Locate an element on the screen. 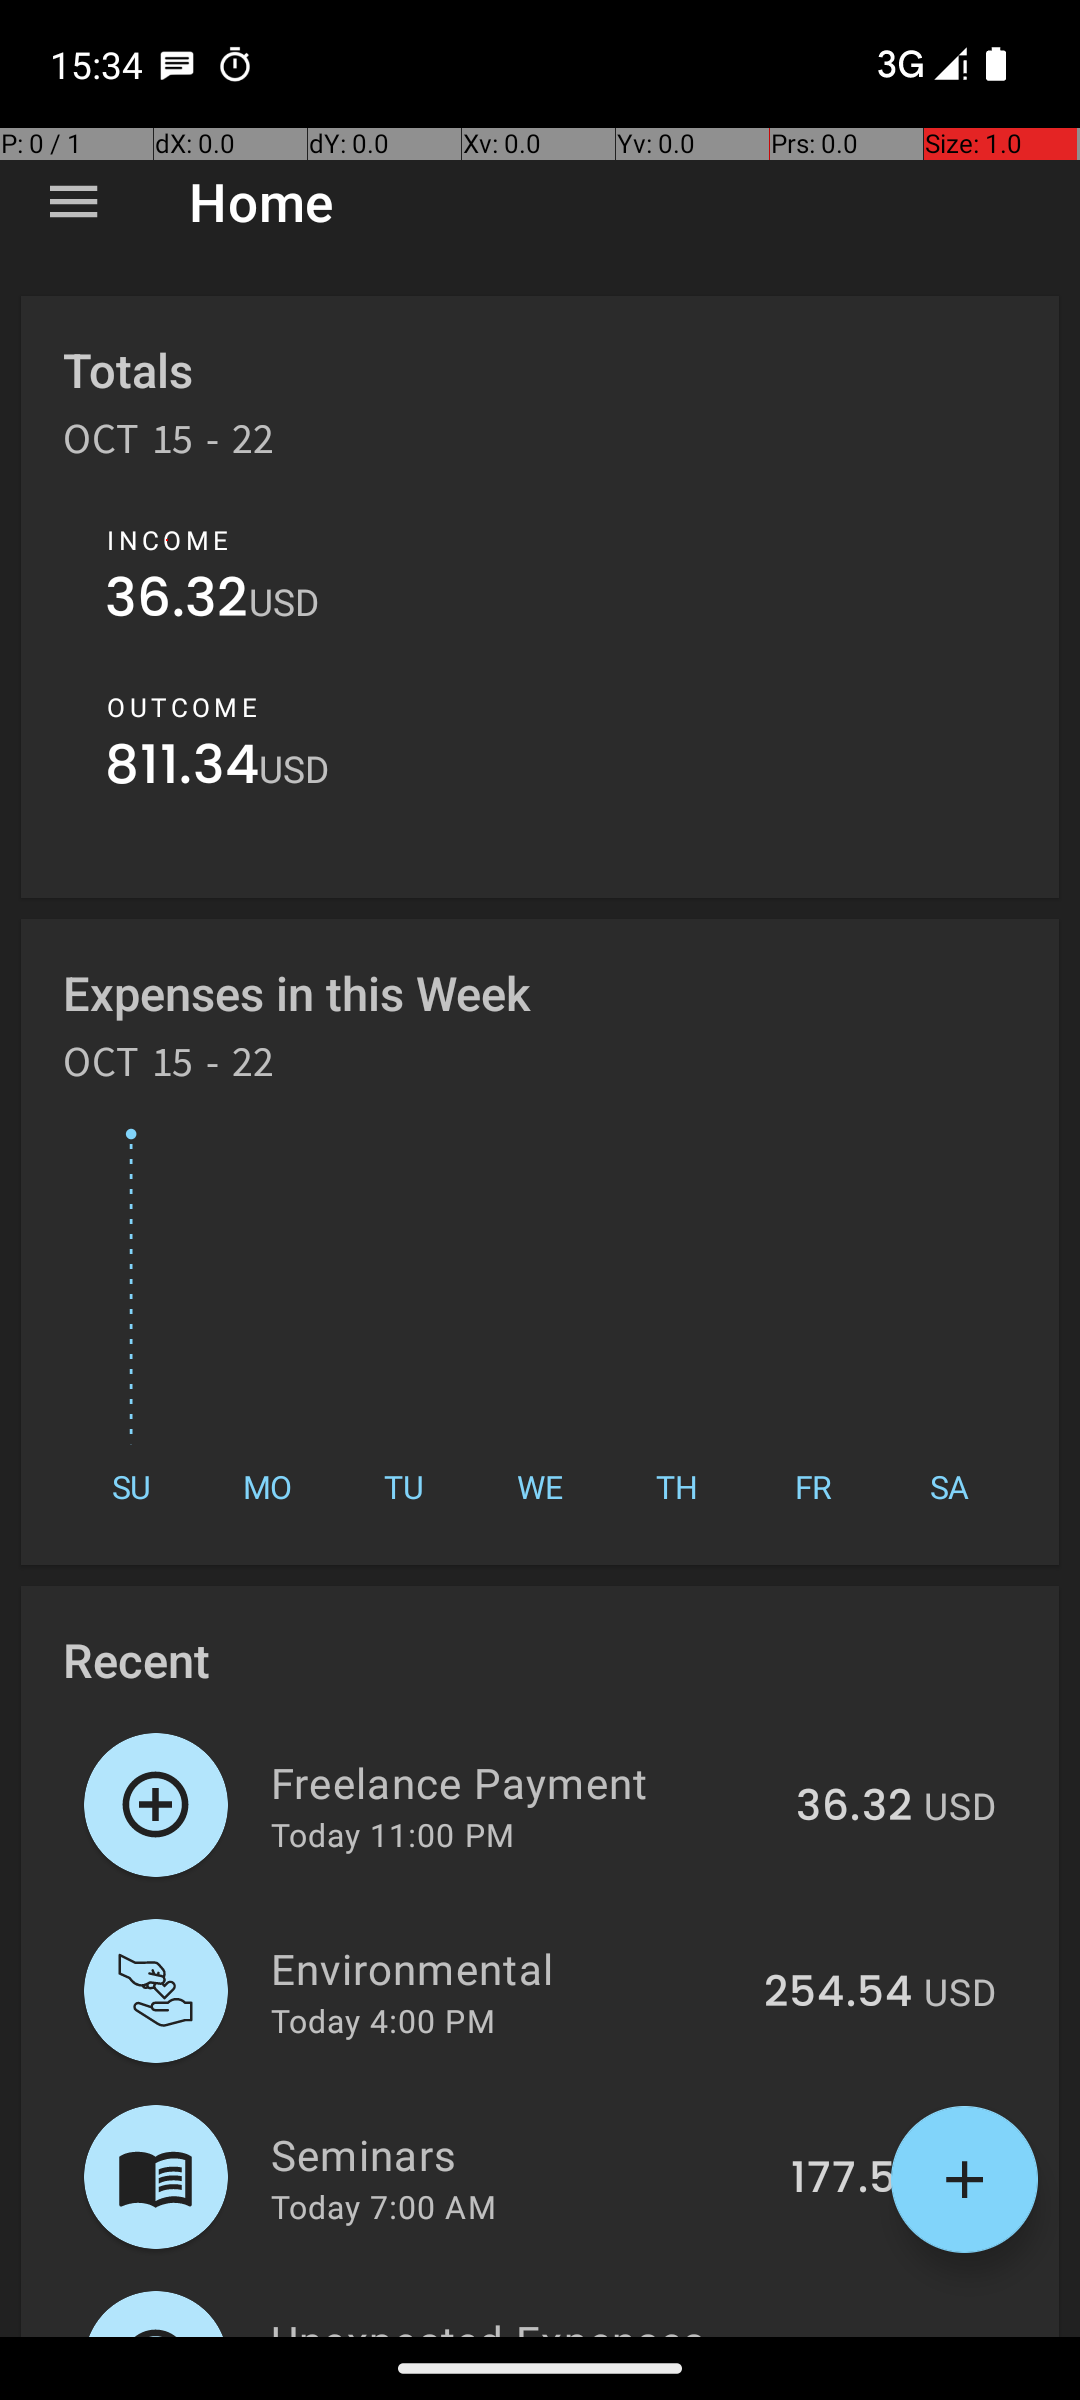  811.34 is located at coordinates (182, 770).